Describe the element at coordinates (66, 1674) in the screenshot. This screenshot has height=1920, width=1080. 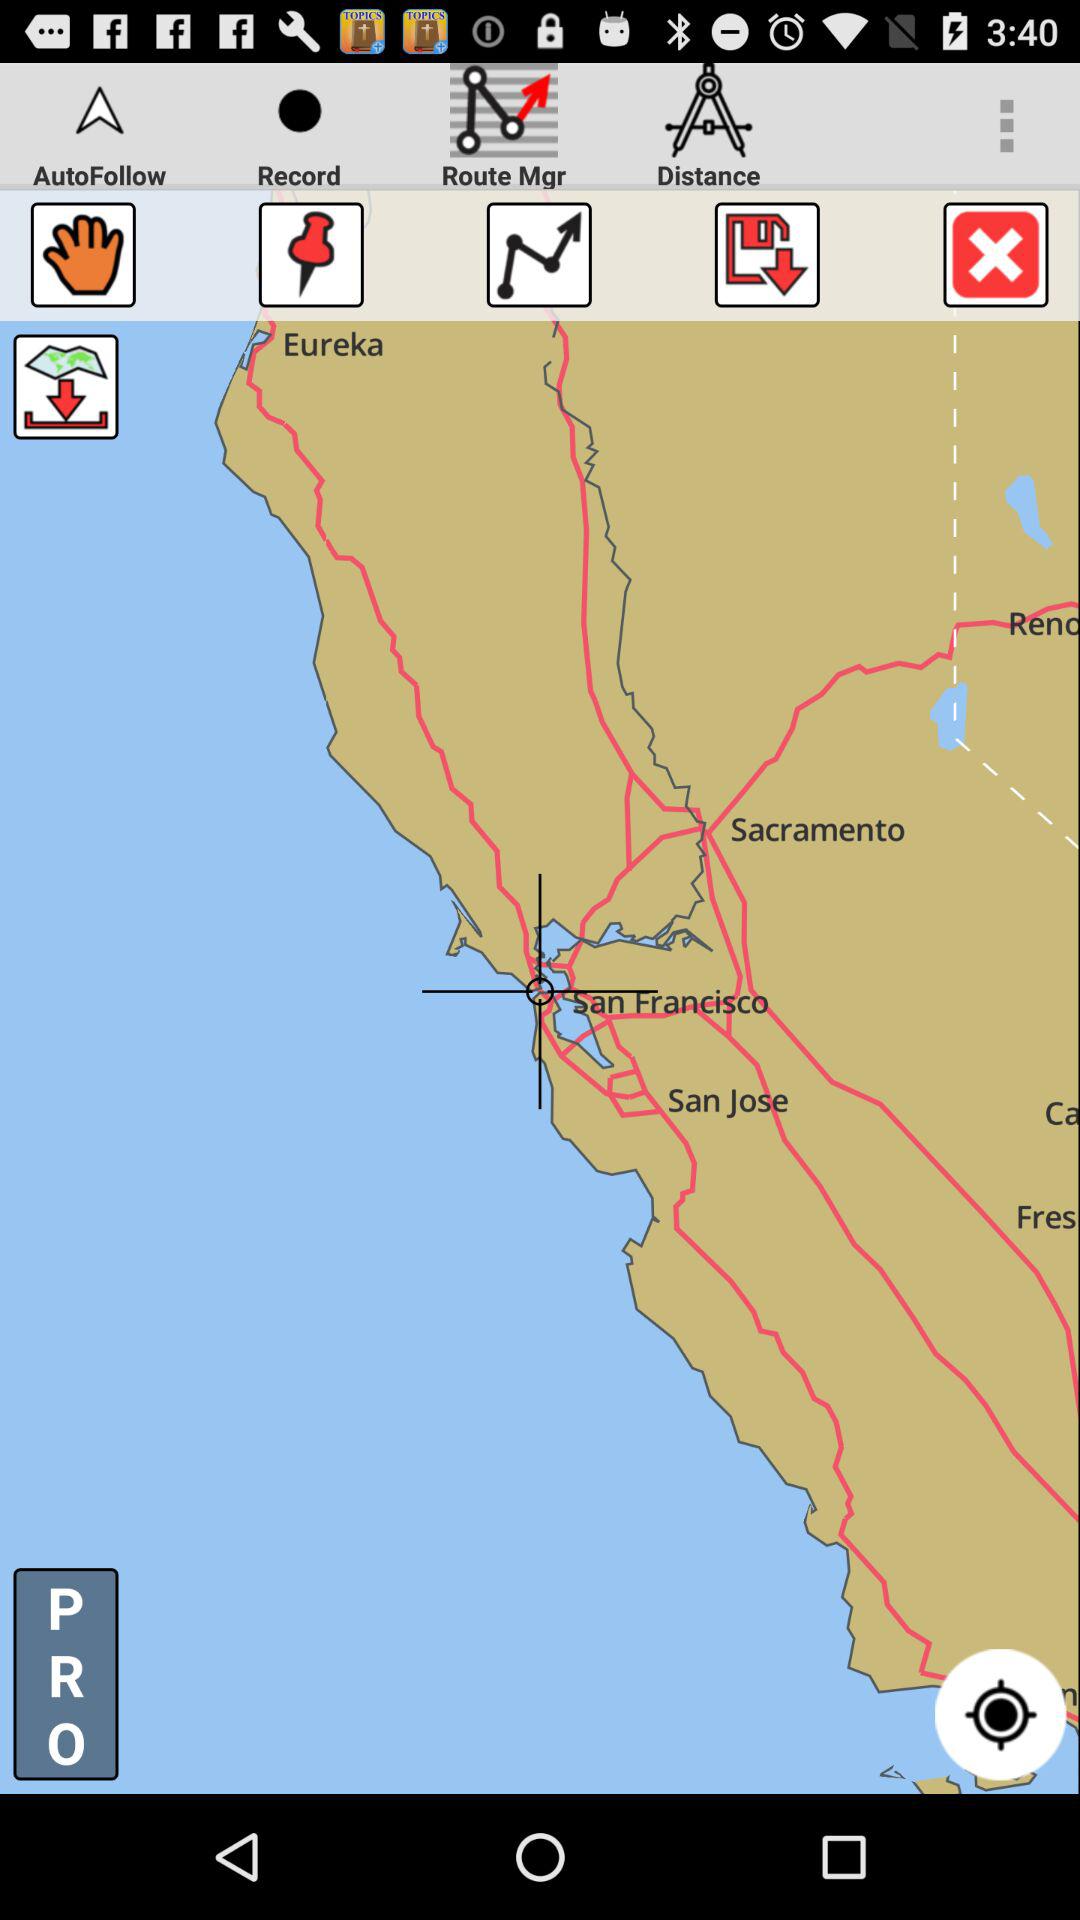
I see `select the item at the bottom left corner` at that location.